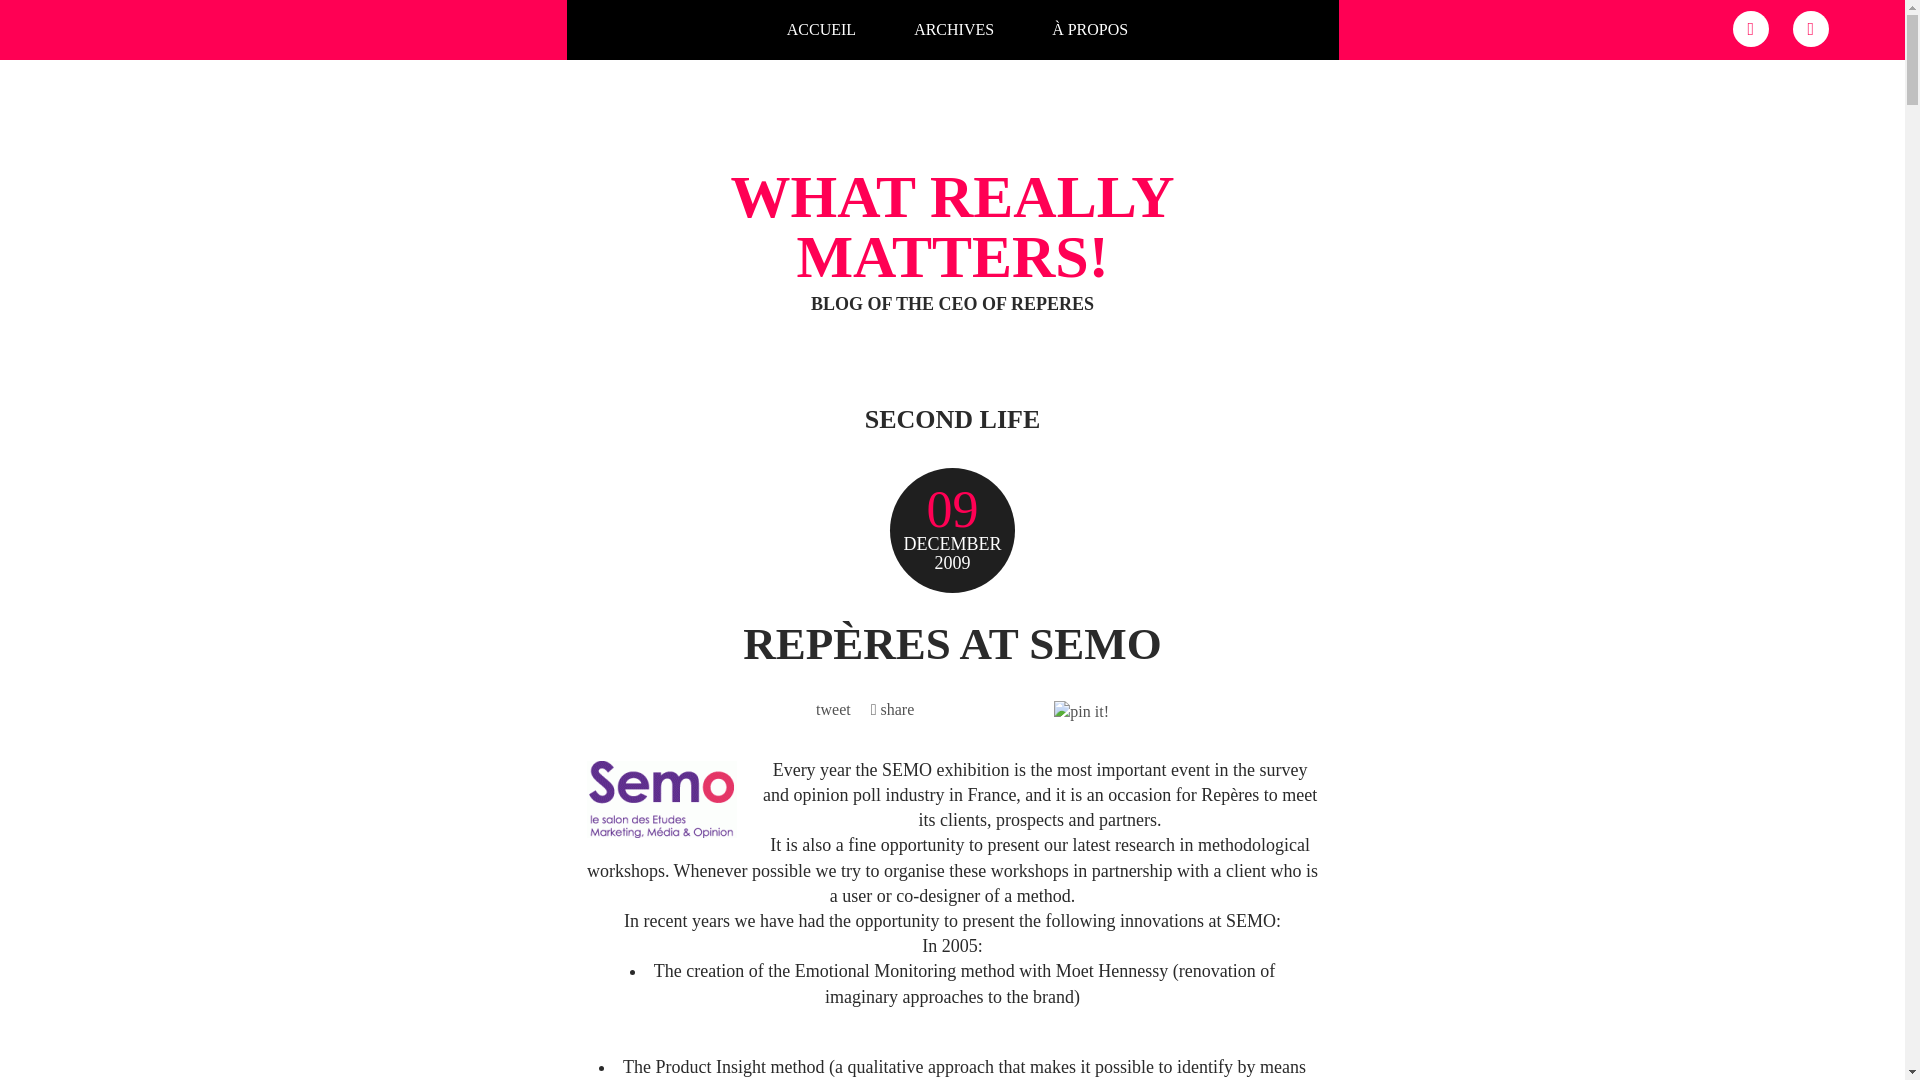 The image size is (1920, 1080). Describe the element at coordinates (820, 29) in the screenshot. I see `ACCUEIL` at that location.